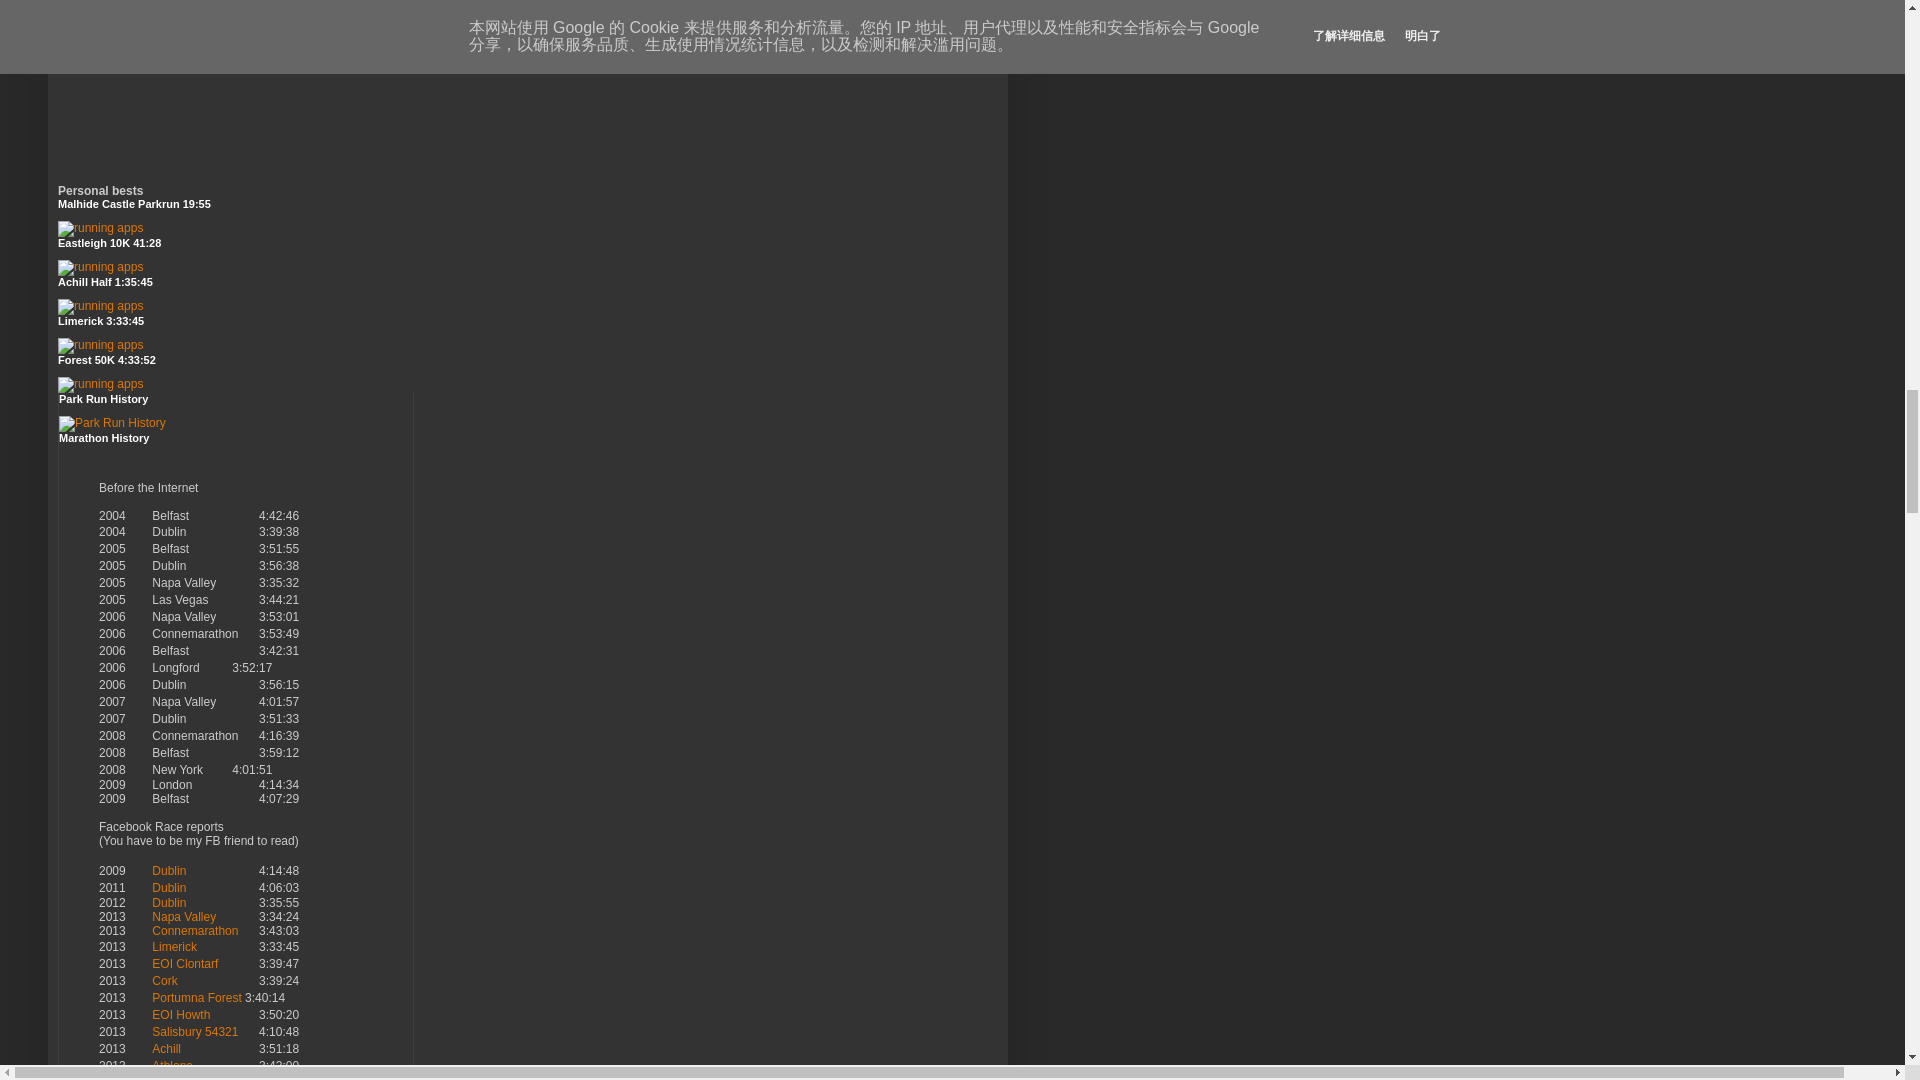 Image resolution: width=1920 pixels, height=1080 pixels. Describe the element at coordinates (168, 871) in the screenshot. I see `Dublin` at that location.